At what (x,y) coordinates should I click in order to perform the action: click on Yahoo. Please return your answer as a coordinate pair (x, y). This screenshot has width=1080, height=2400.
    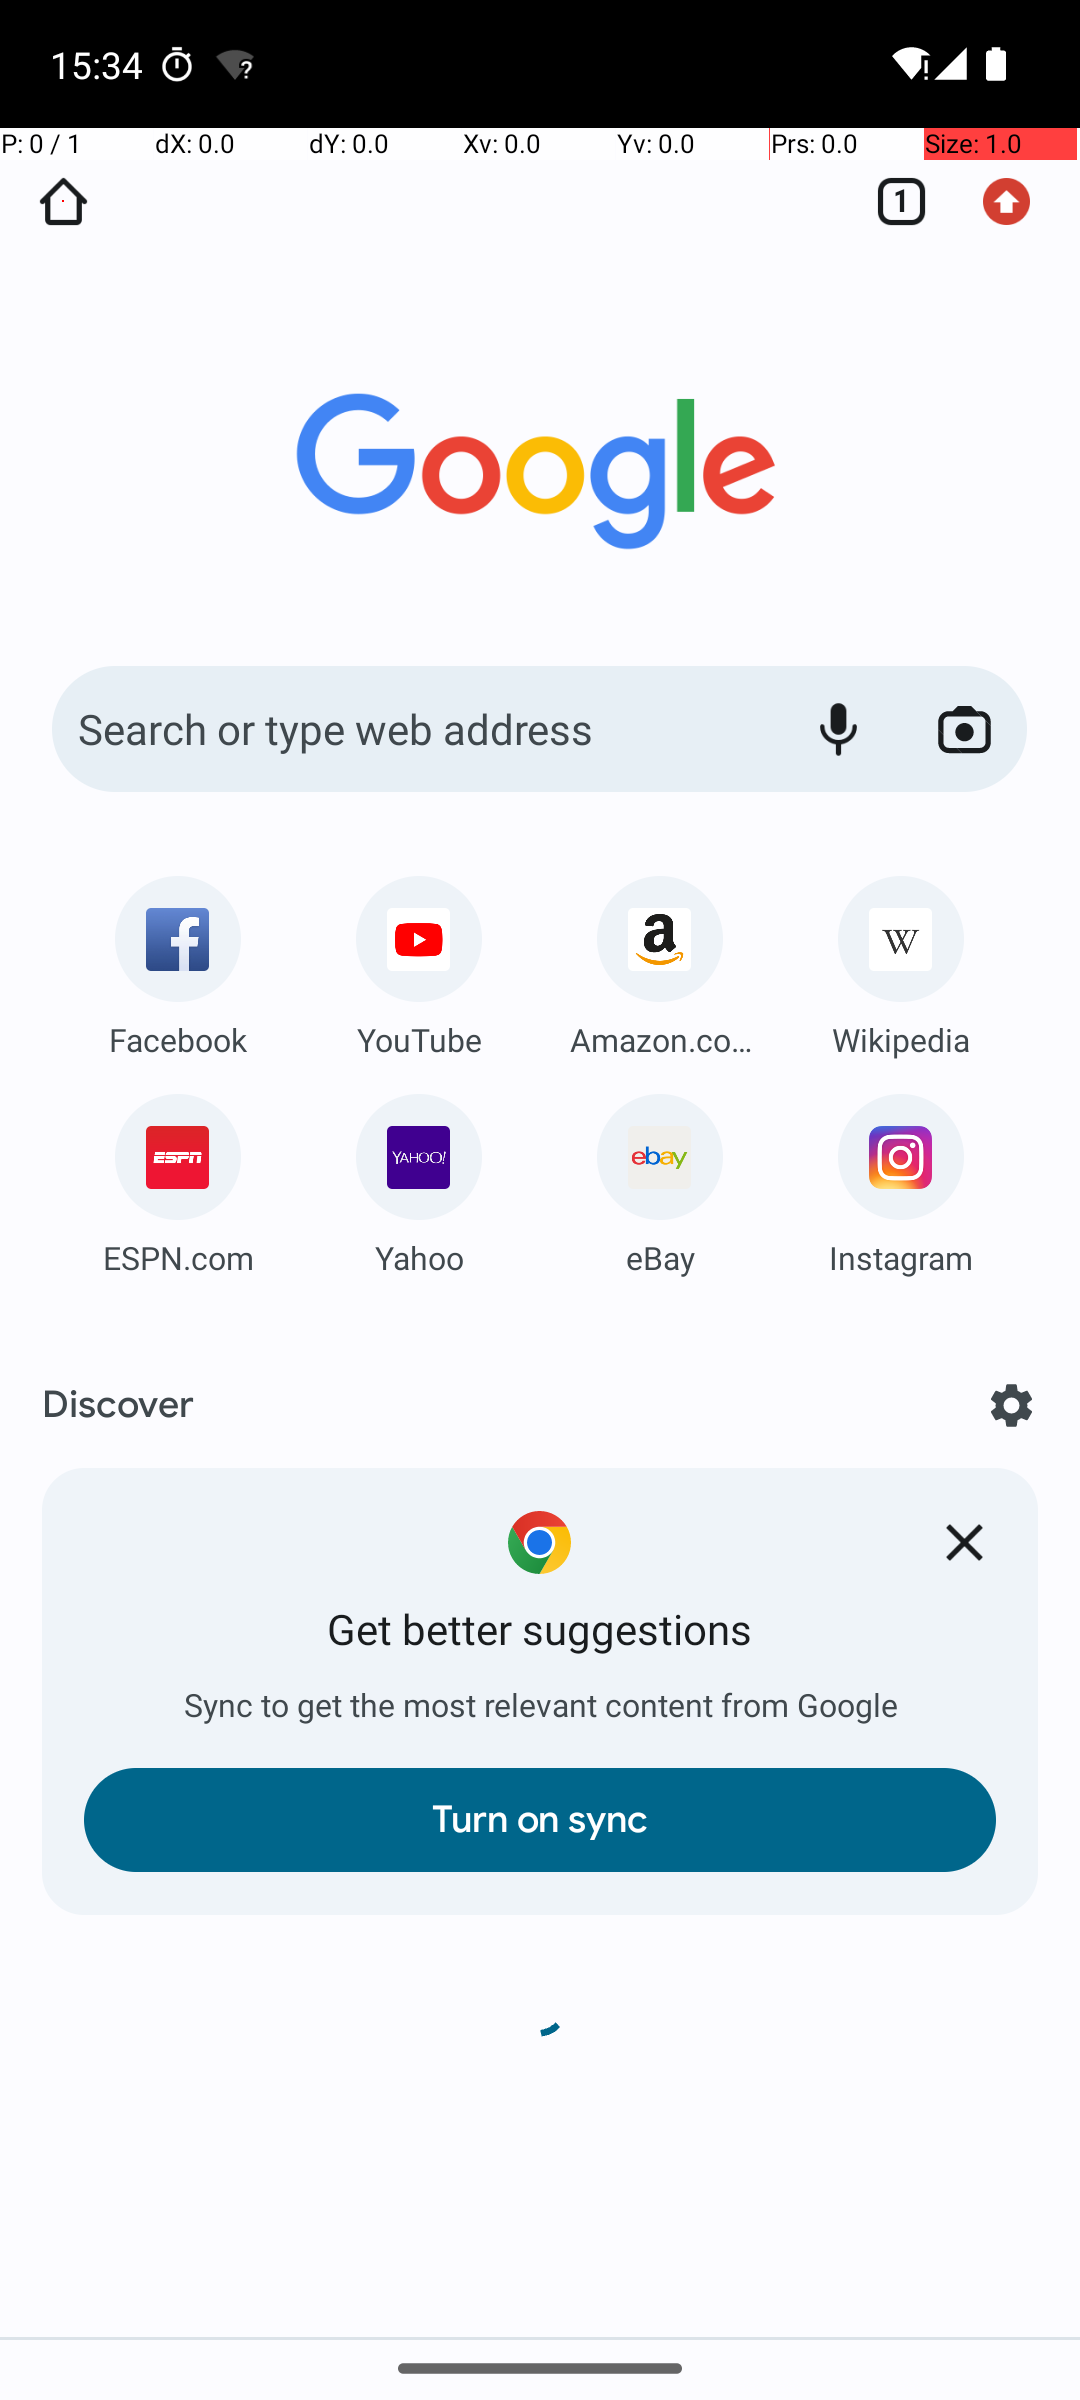
    Looking at the image, I should click on (419, 1258).